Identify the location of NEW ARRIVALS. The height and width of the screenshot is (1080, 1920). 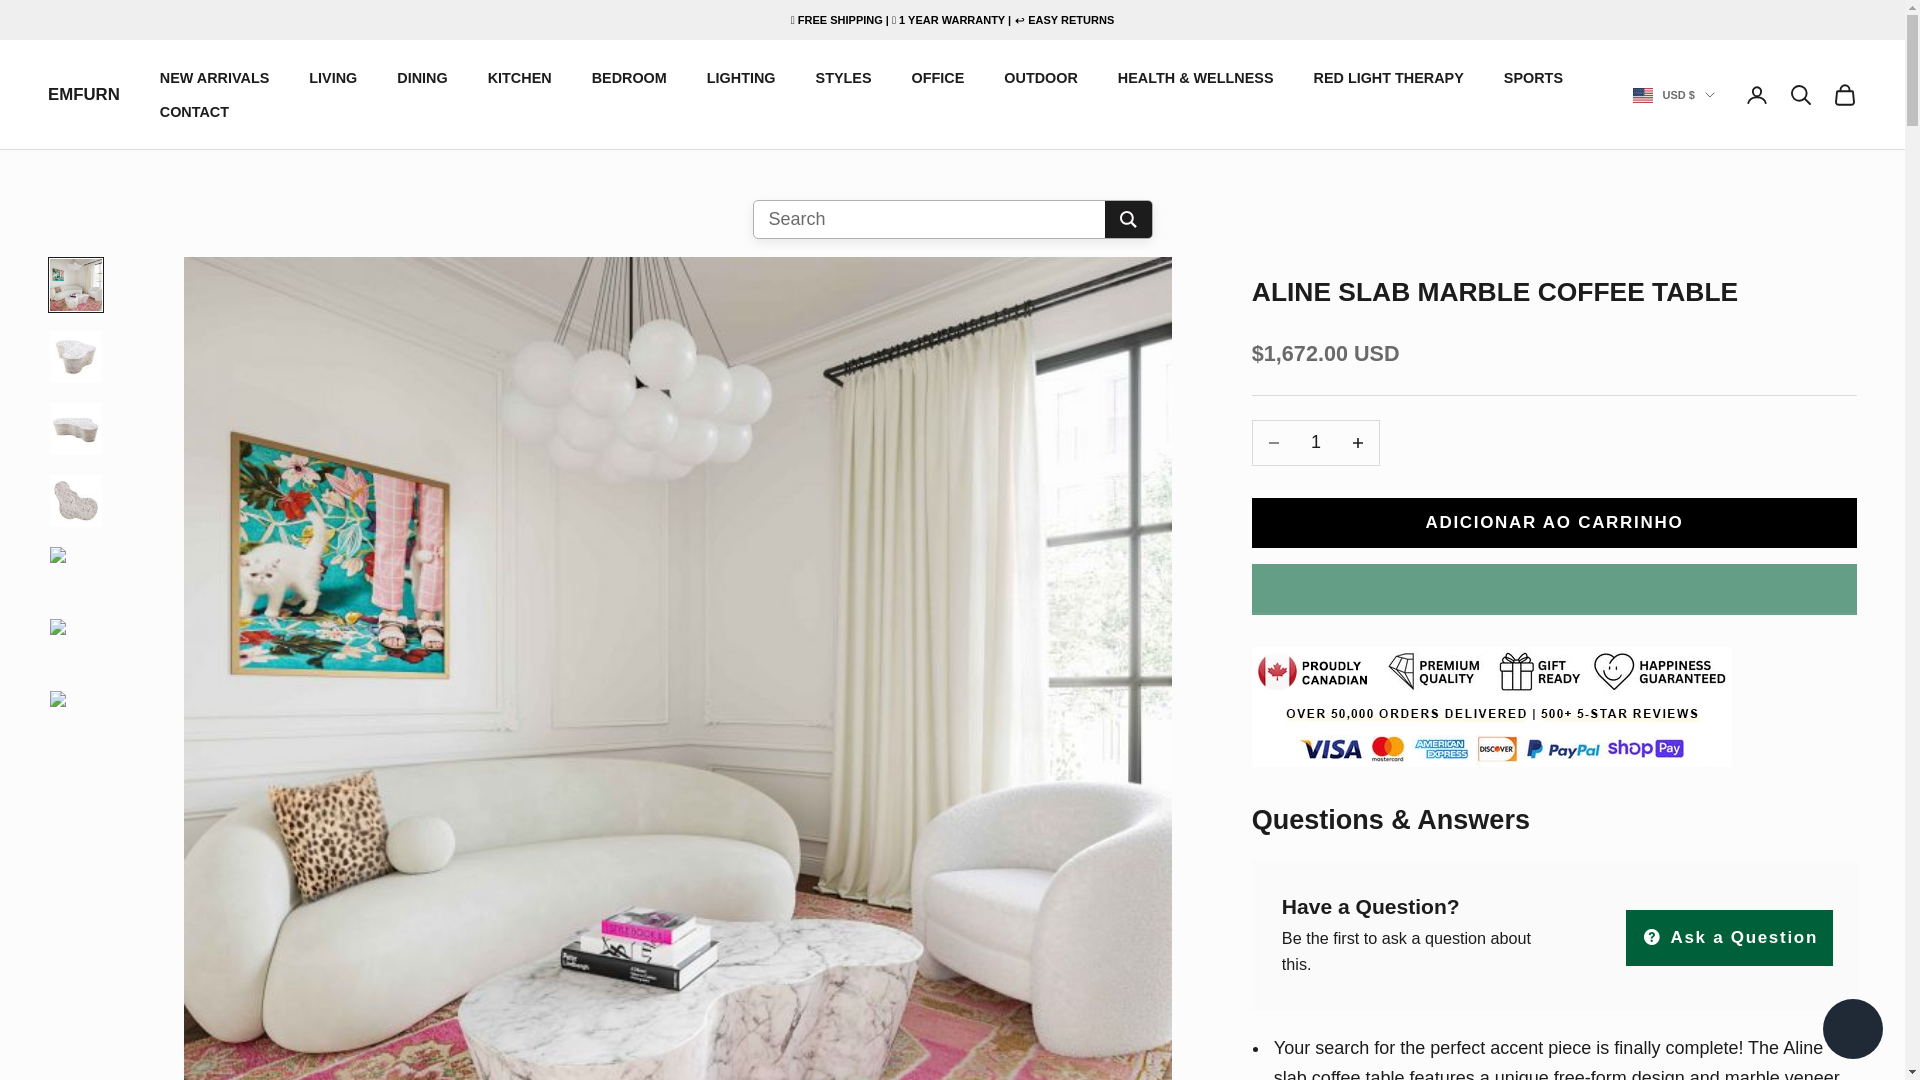
(214, 77).